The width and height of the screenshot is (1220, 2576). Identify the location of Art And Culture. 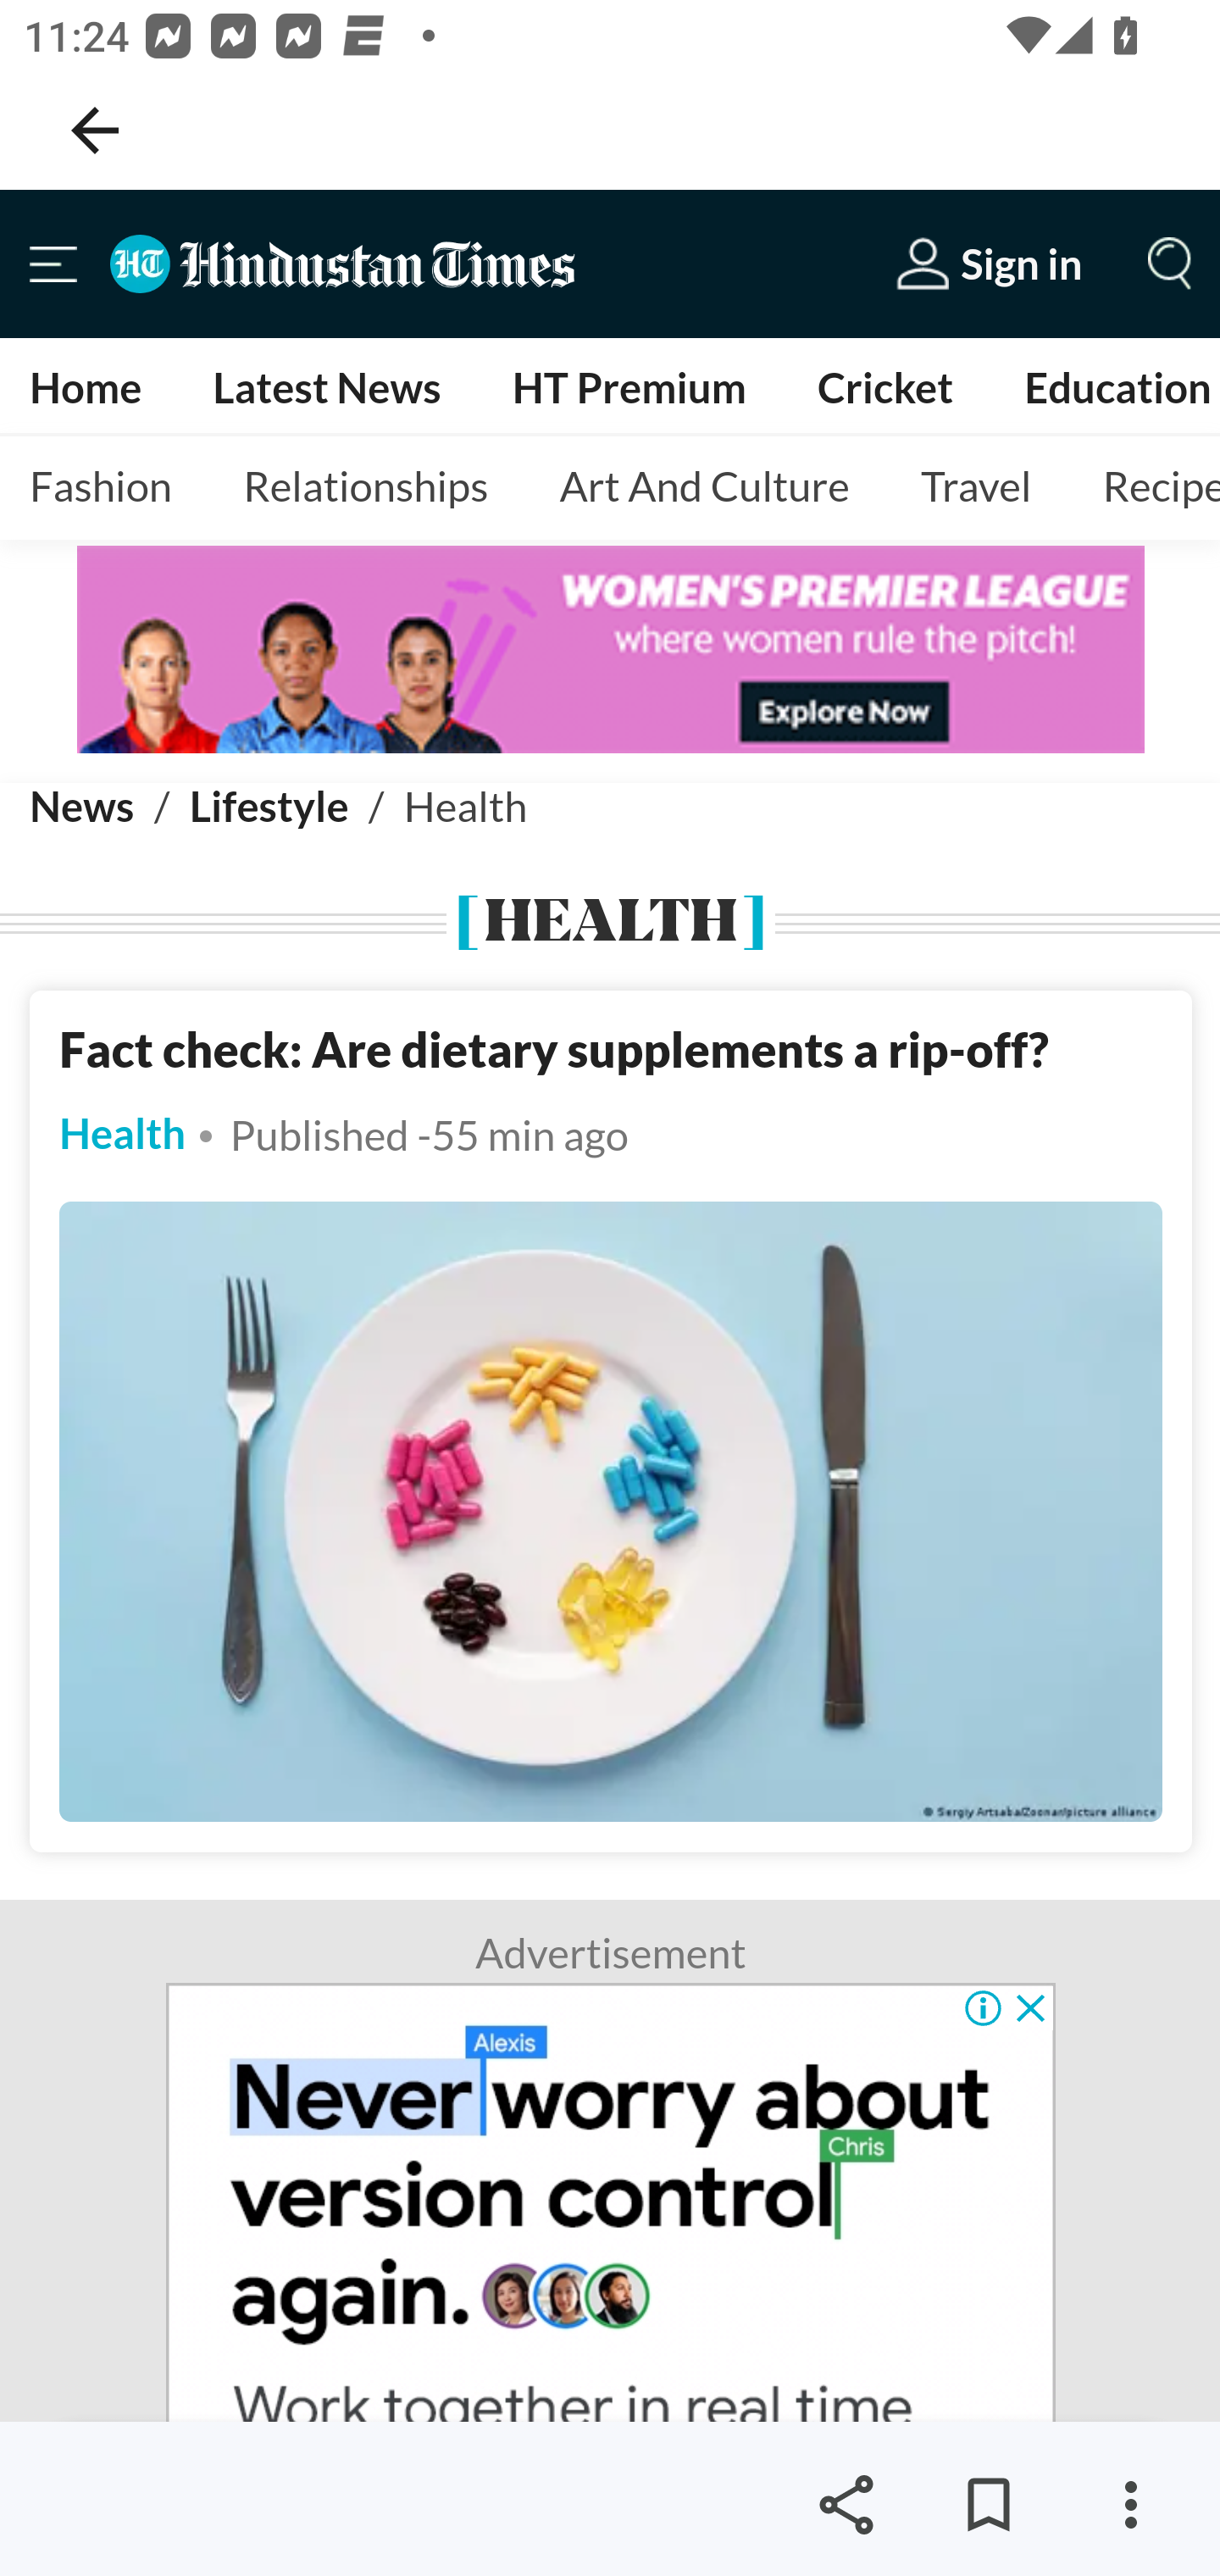
(703, 488).